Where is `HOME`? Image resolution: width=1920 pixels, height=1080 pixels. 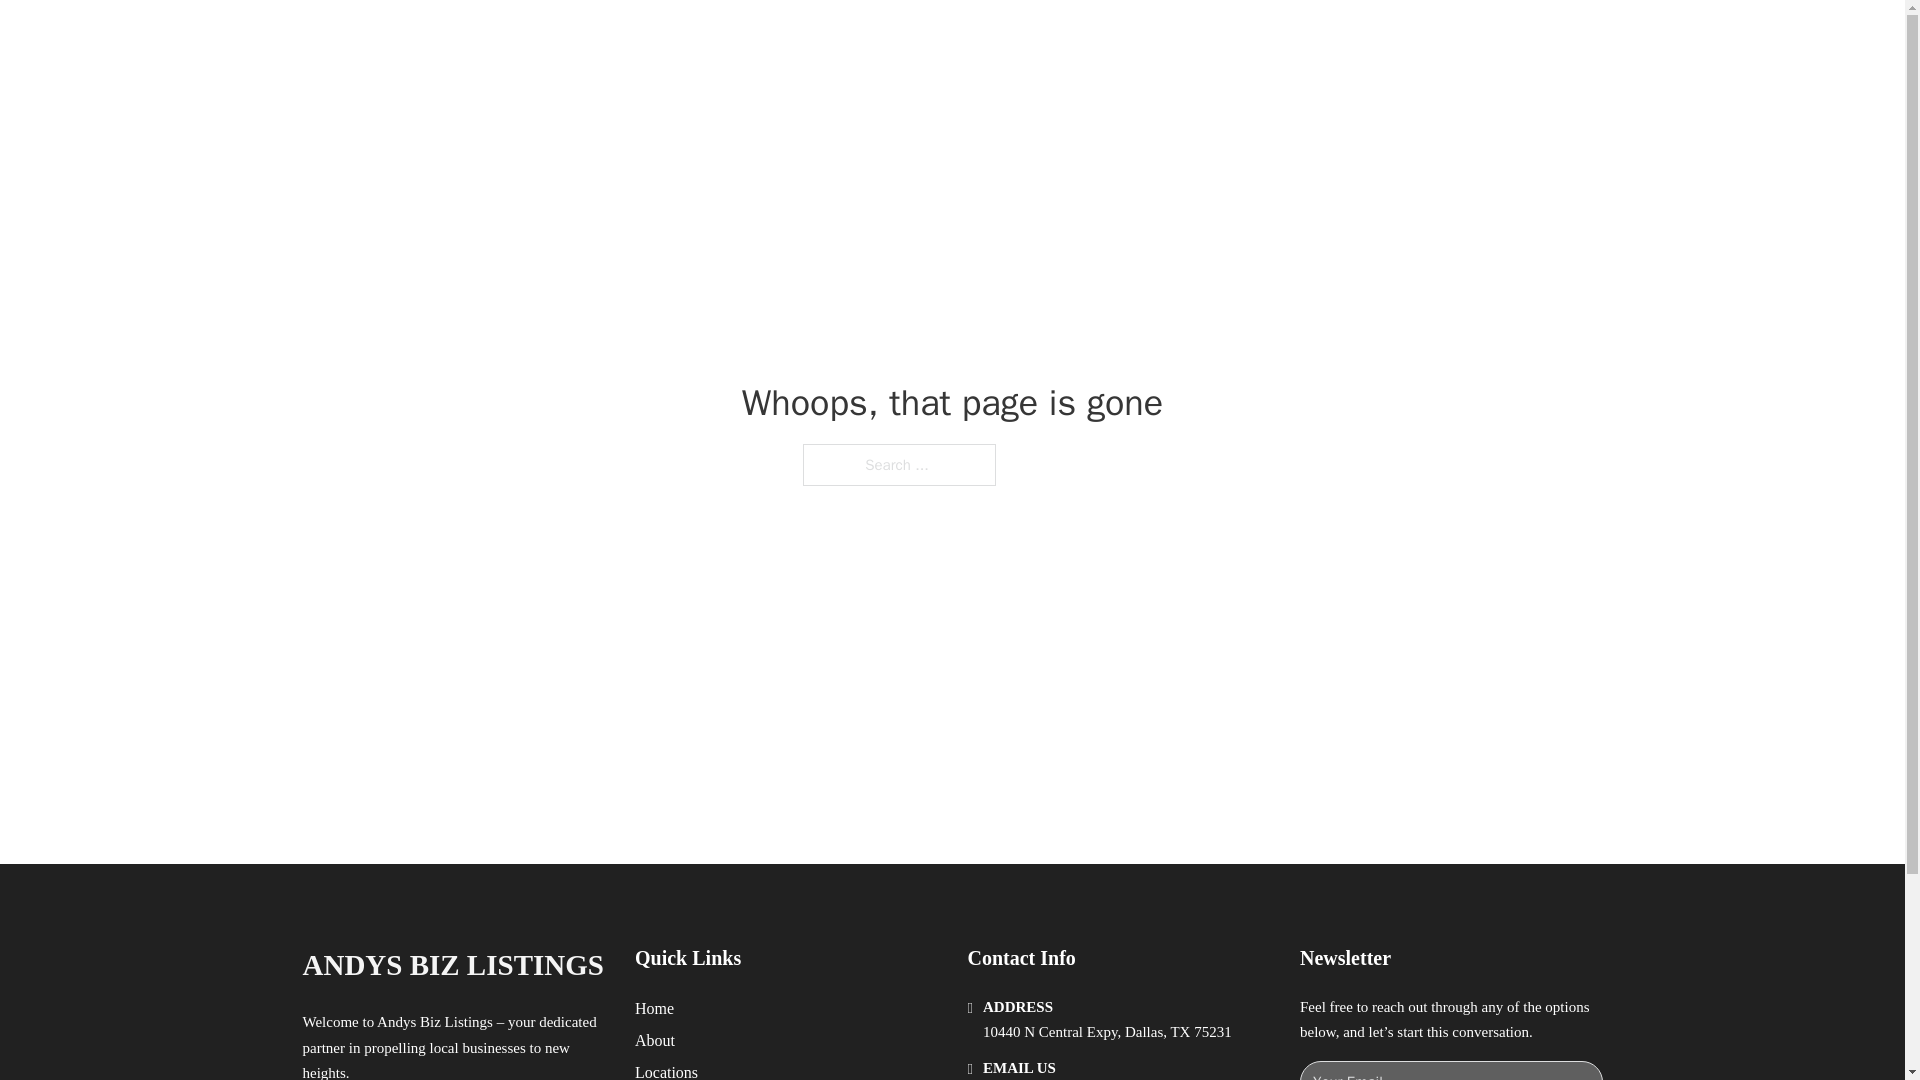 HOME is located at coordinates (1212, 38).